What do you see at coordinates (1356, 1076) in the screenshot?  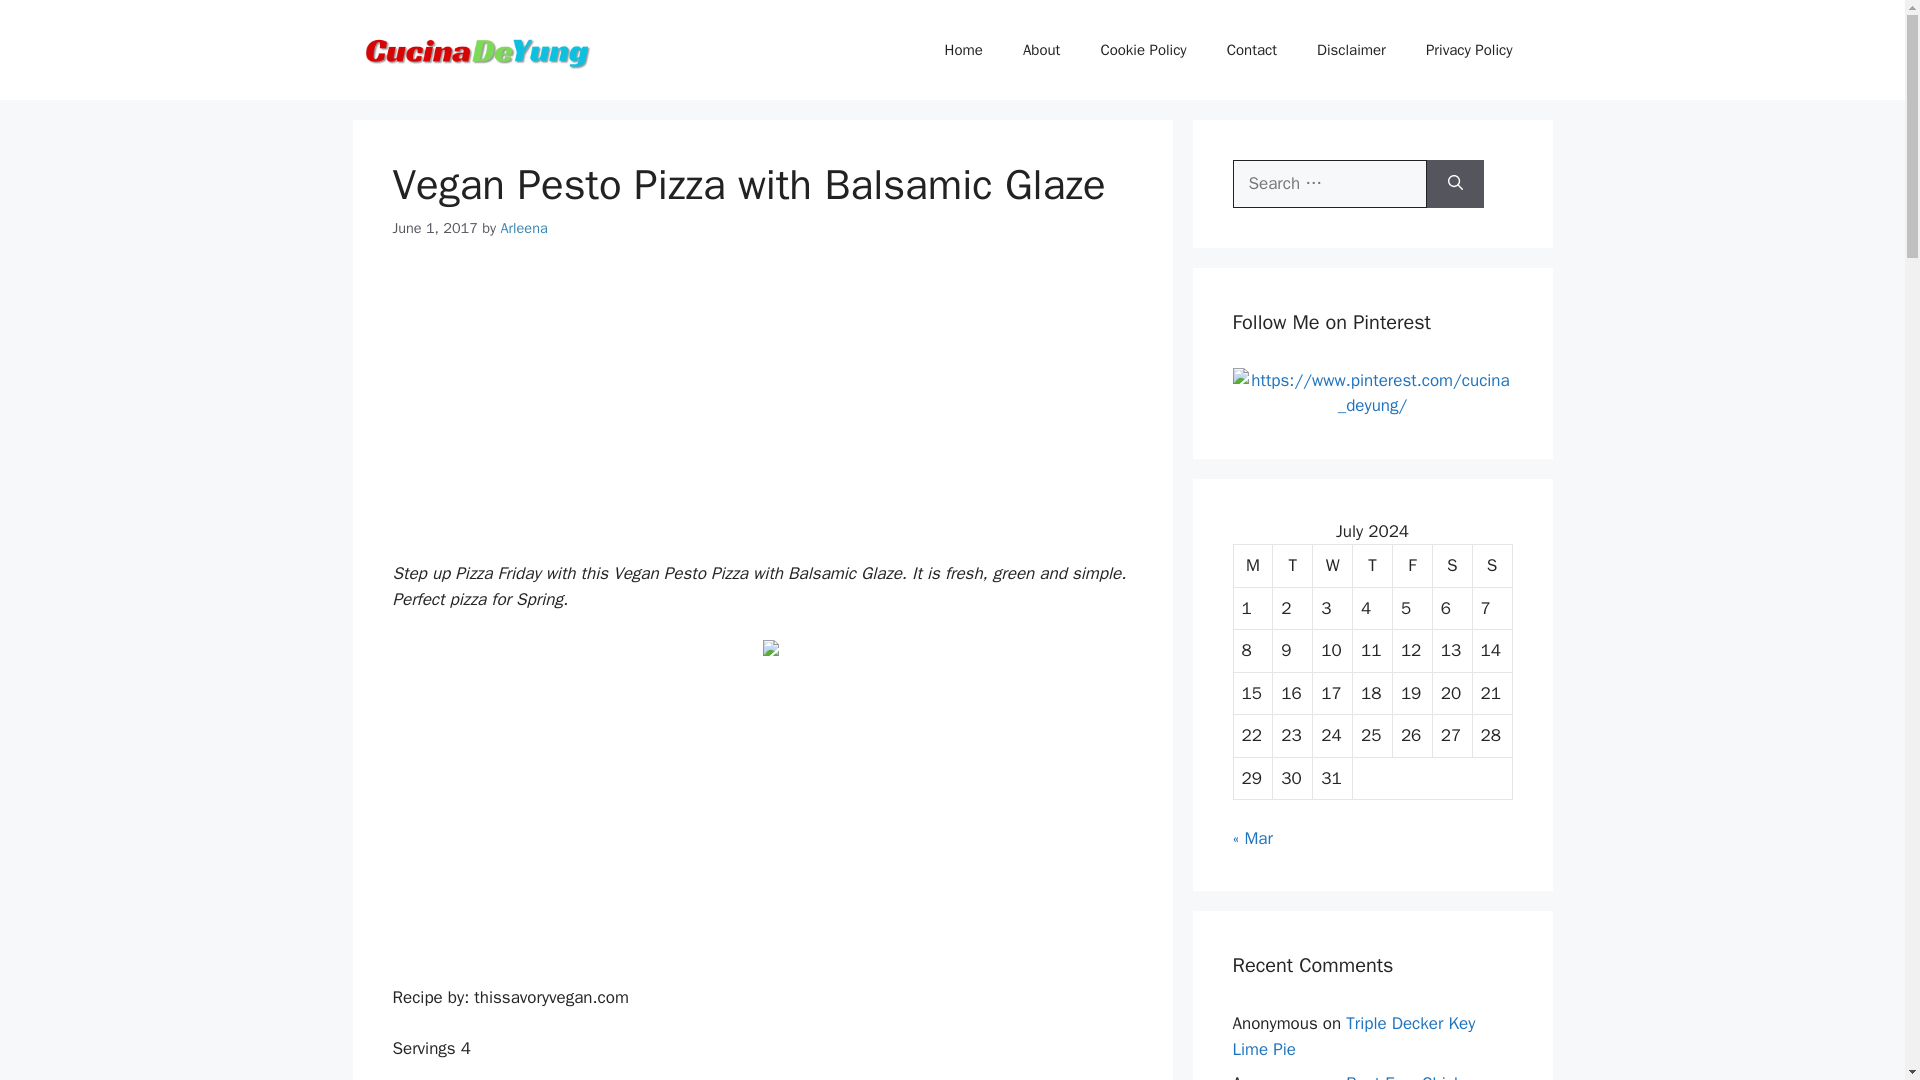 I see `Best-Ever Chicken Carbonara Recipe` at bounding box center [1356, 1076].